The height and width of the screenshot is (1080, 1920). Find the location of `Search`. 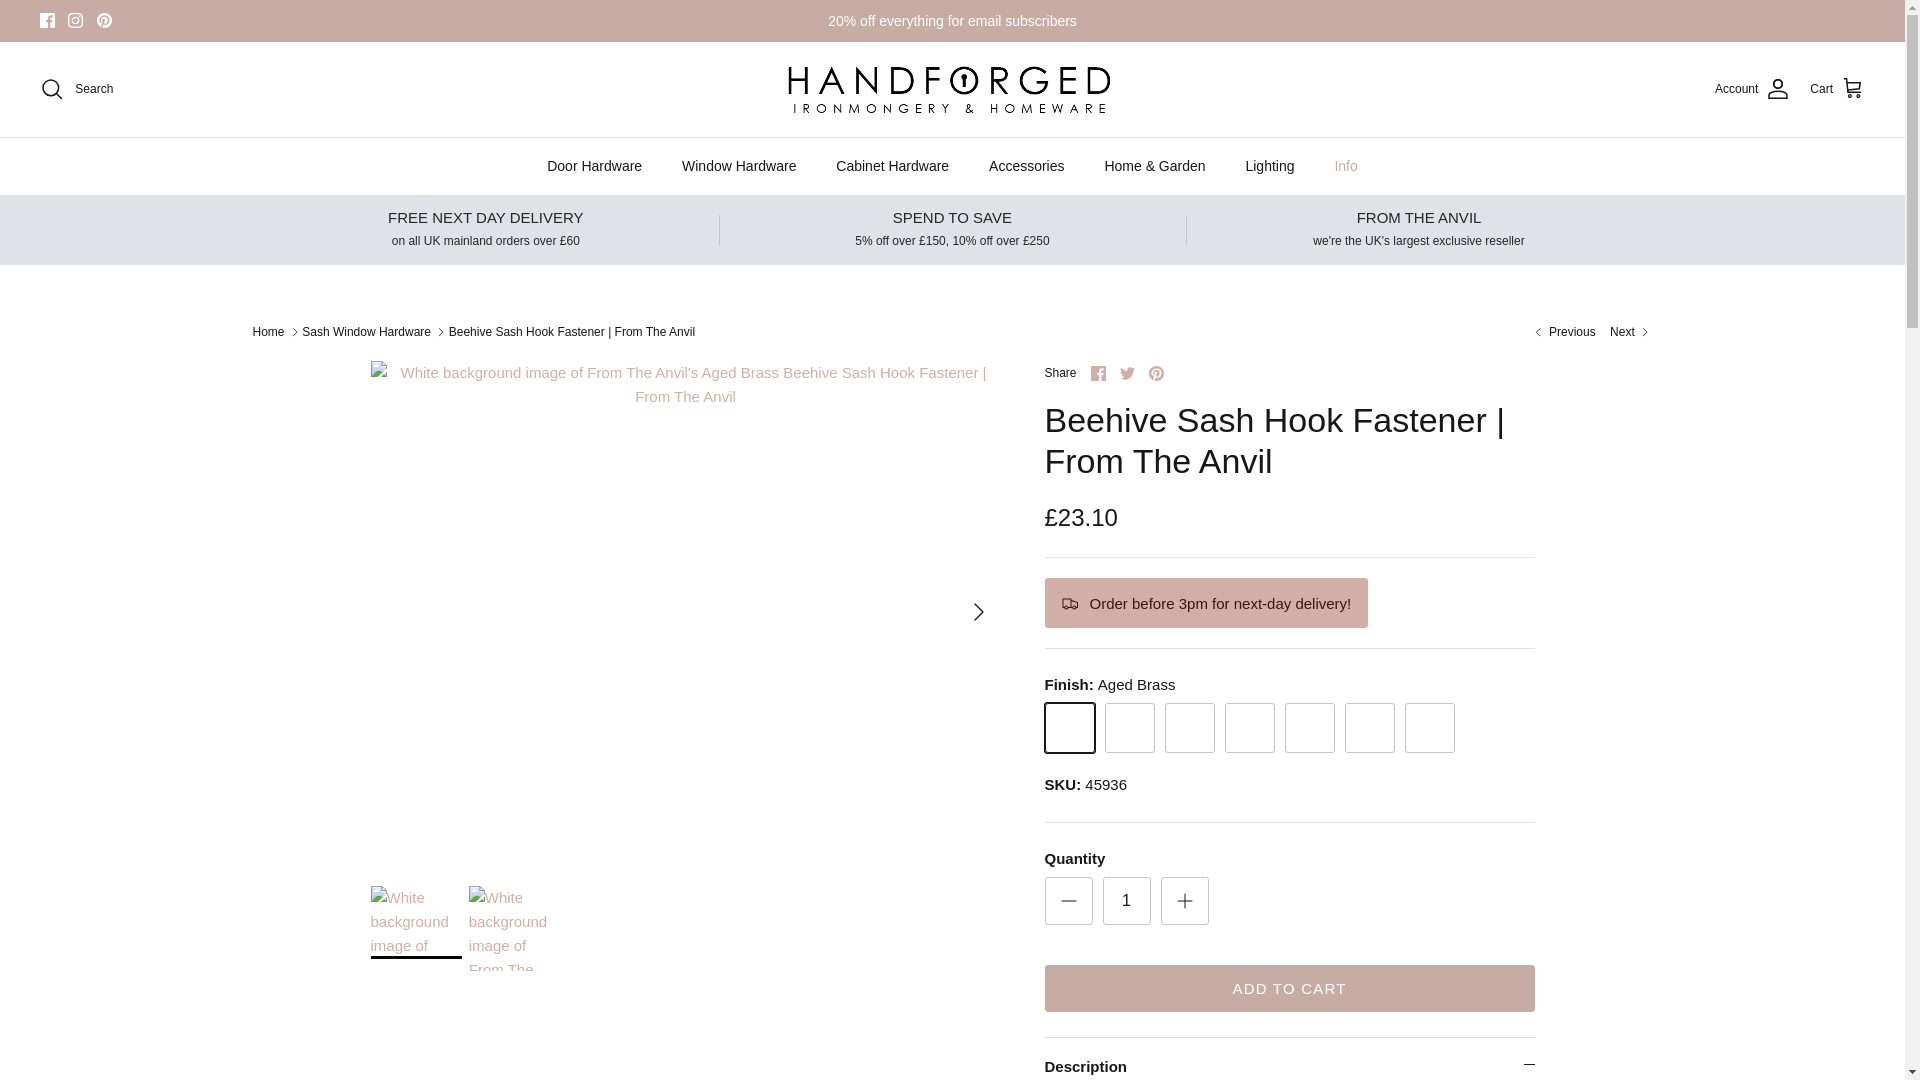

Search is located at coordinates (76, 88).